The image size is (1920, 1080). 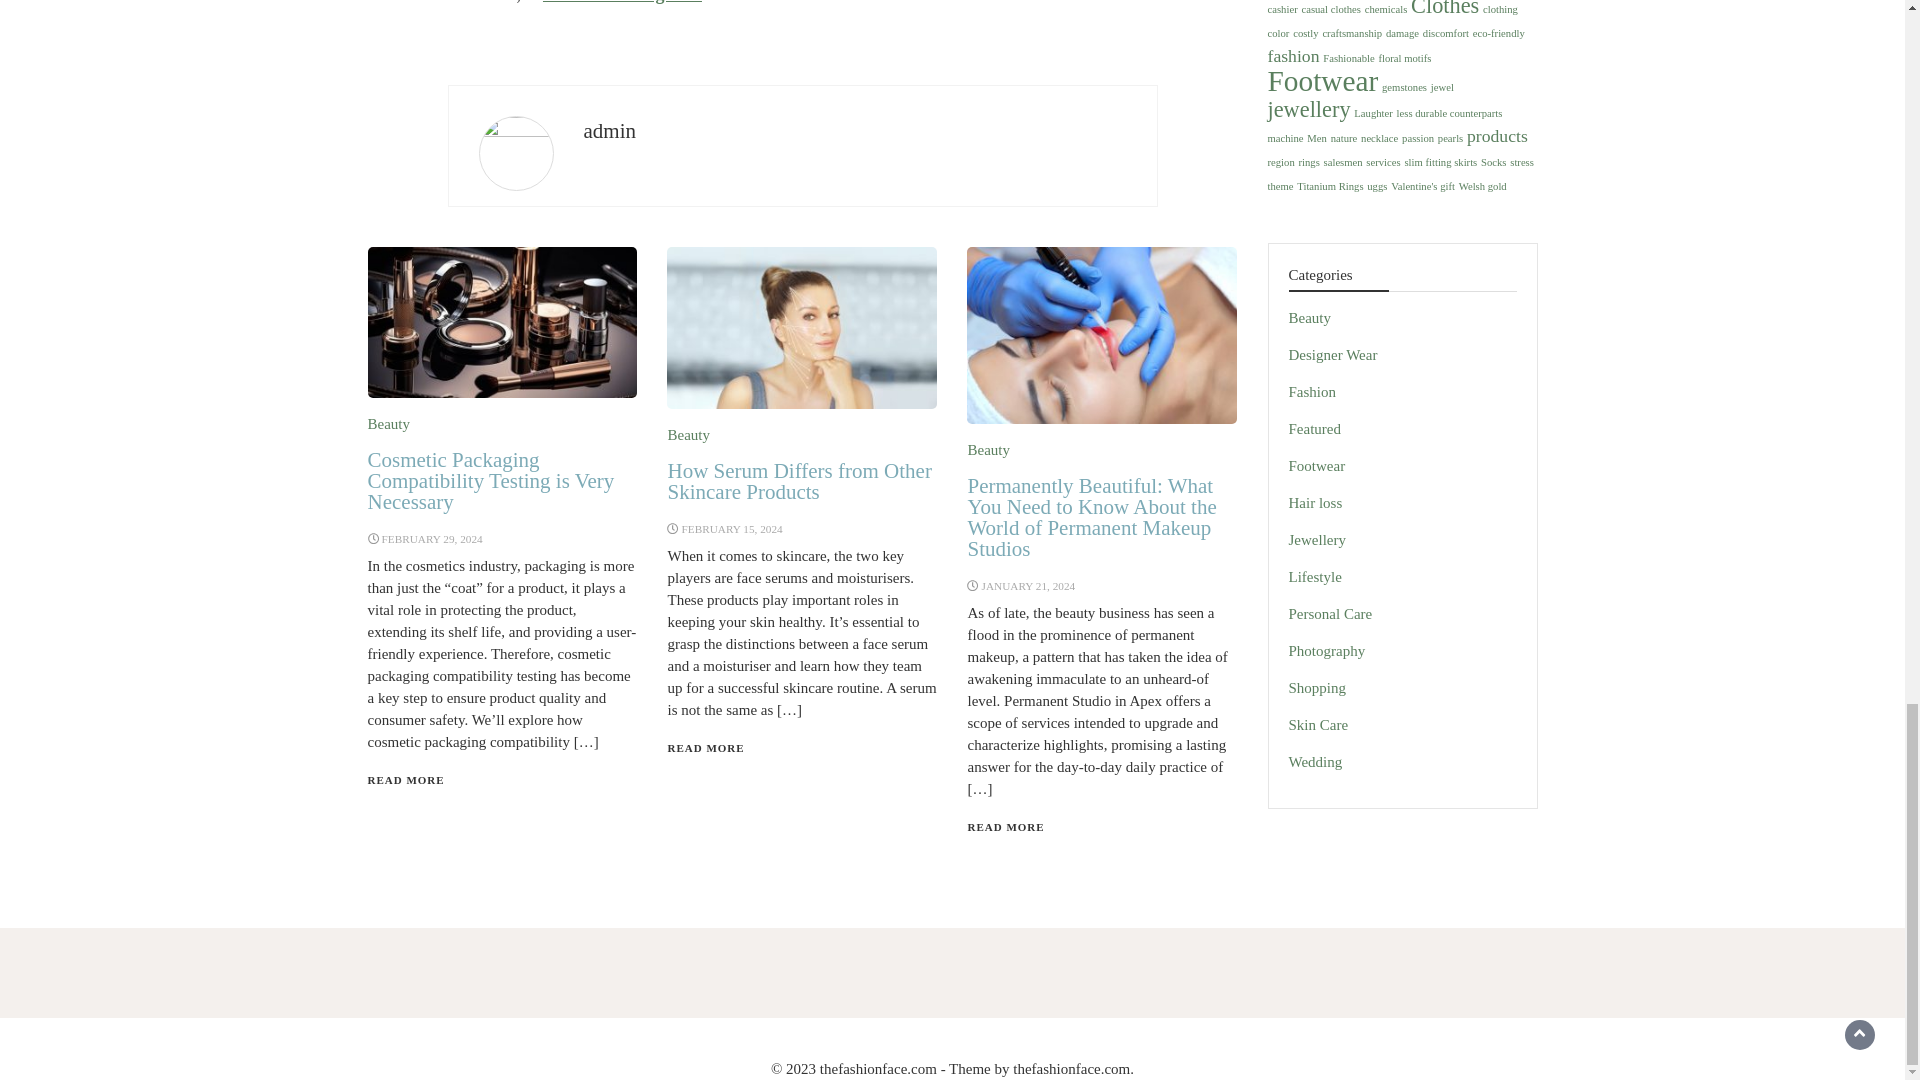 I want to click on admin, so click(x=610, y=130).